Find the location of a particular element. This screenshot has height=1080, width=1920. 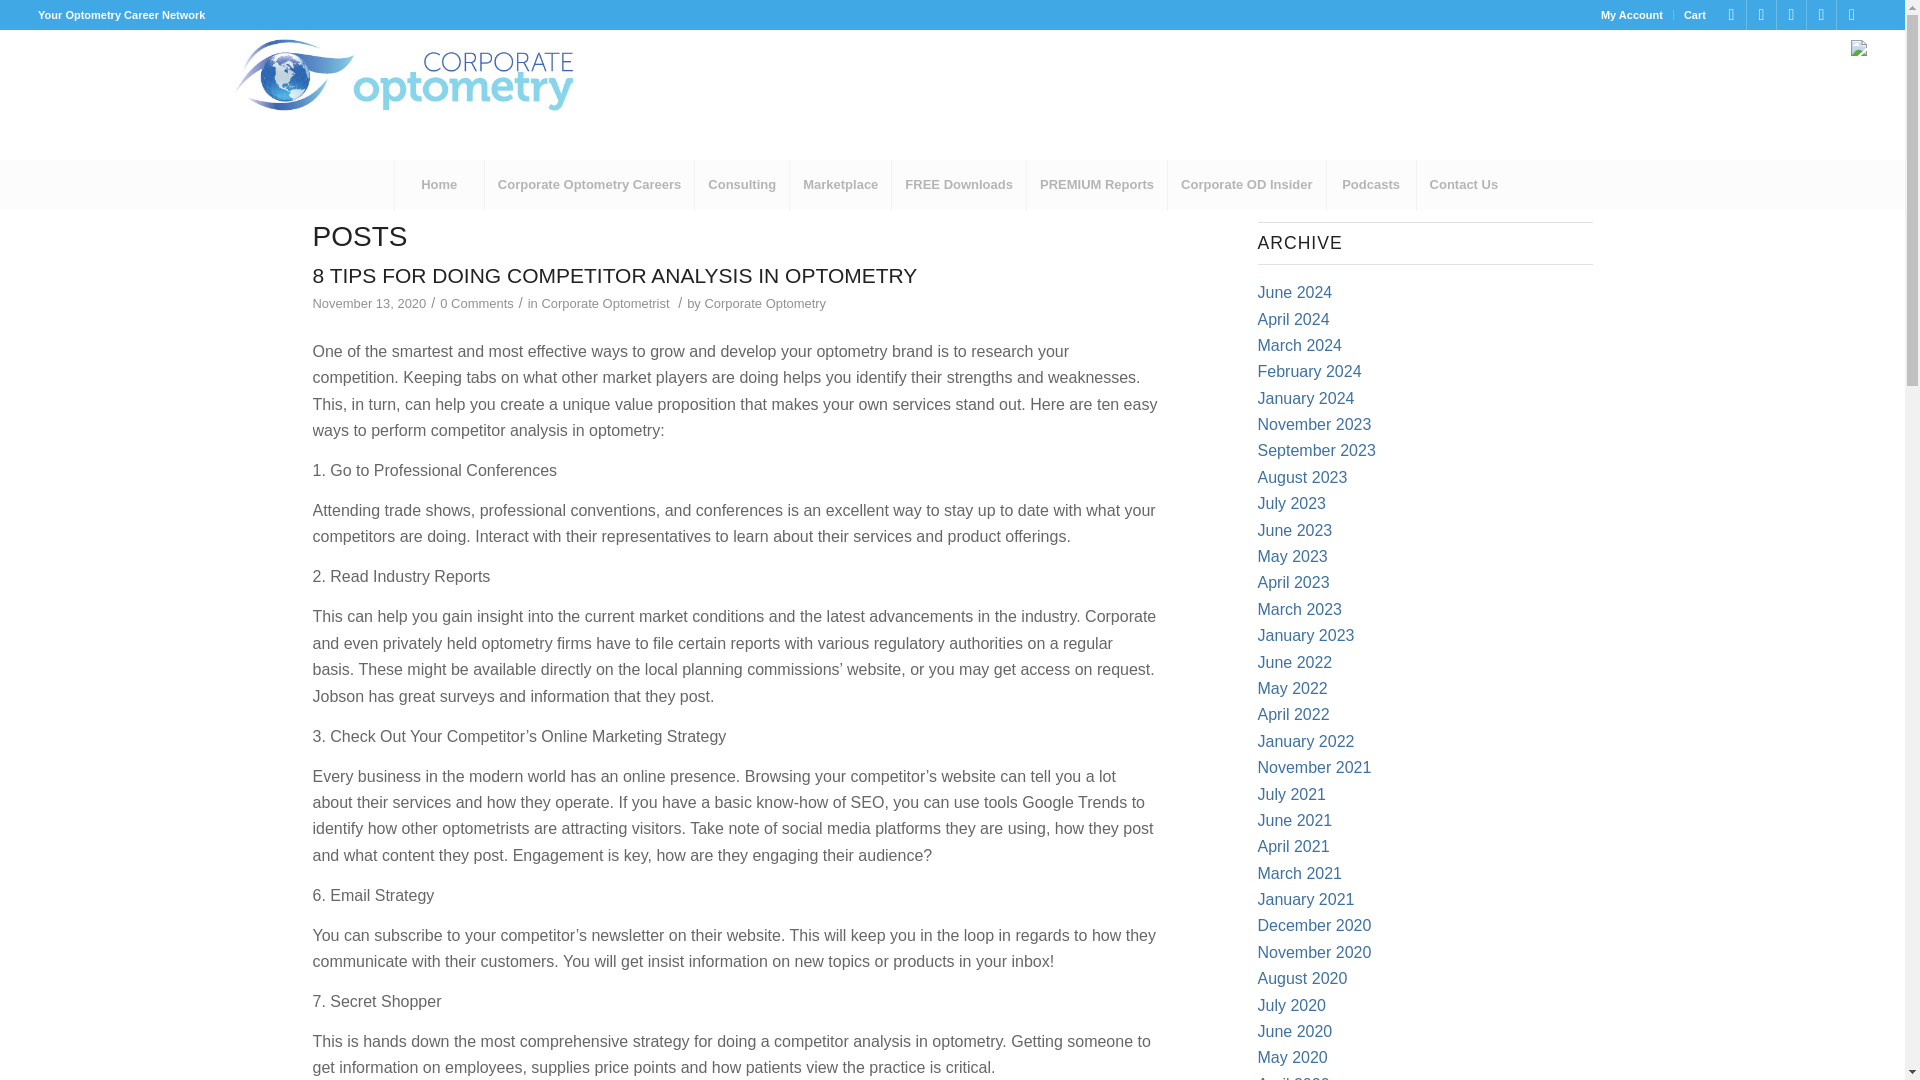

February 2024 is located at coordinates (1309, 371).